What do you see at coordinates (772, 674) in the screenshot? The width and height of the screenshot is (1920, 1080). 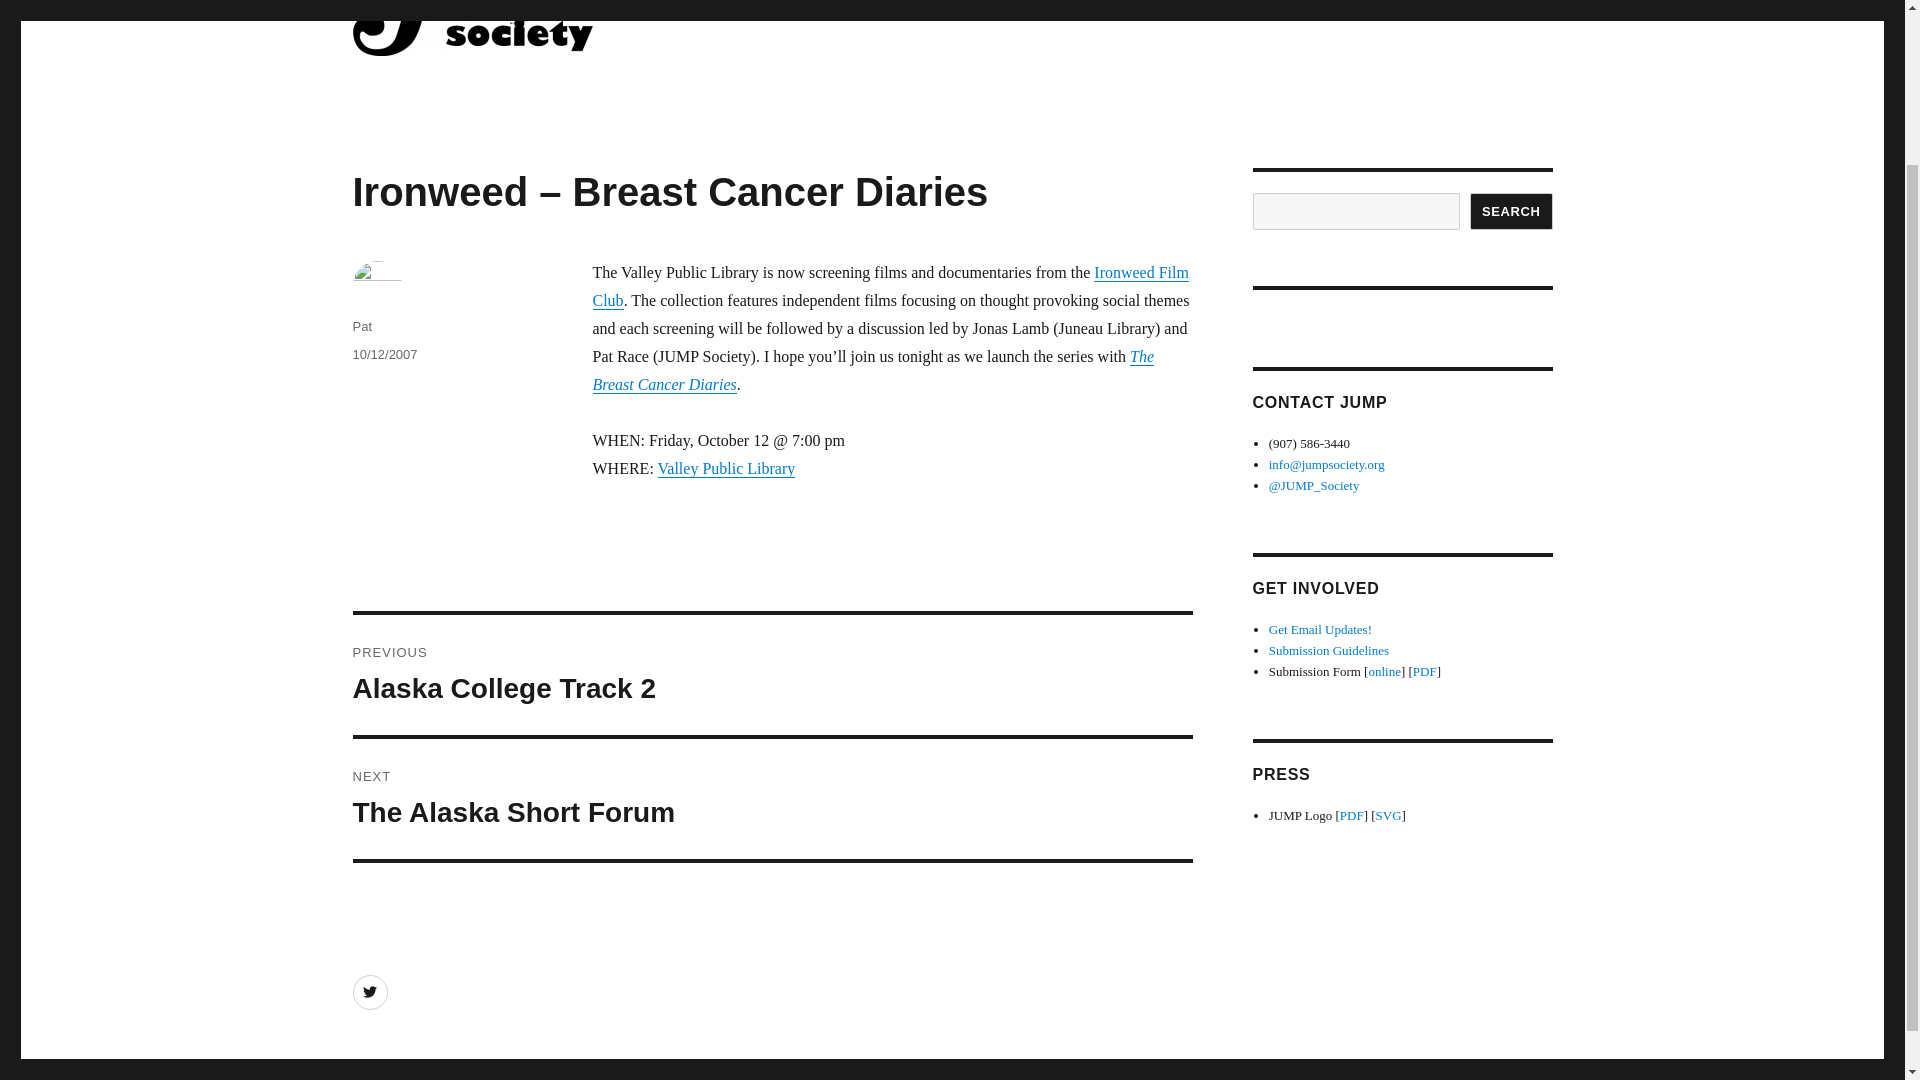 I see `Get Email Updates!` at bounding box center [772, 674].